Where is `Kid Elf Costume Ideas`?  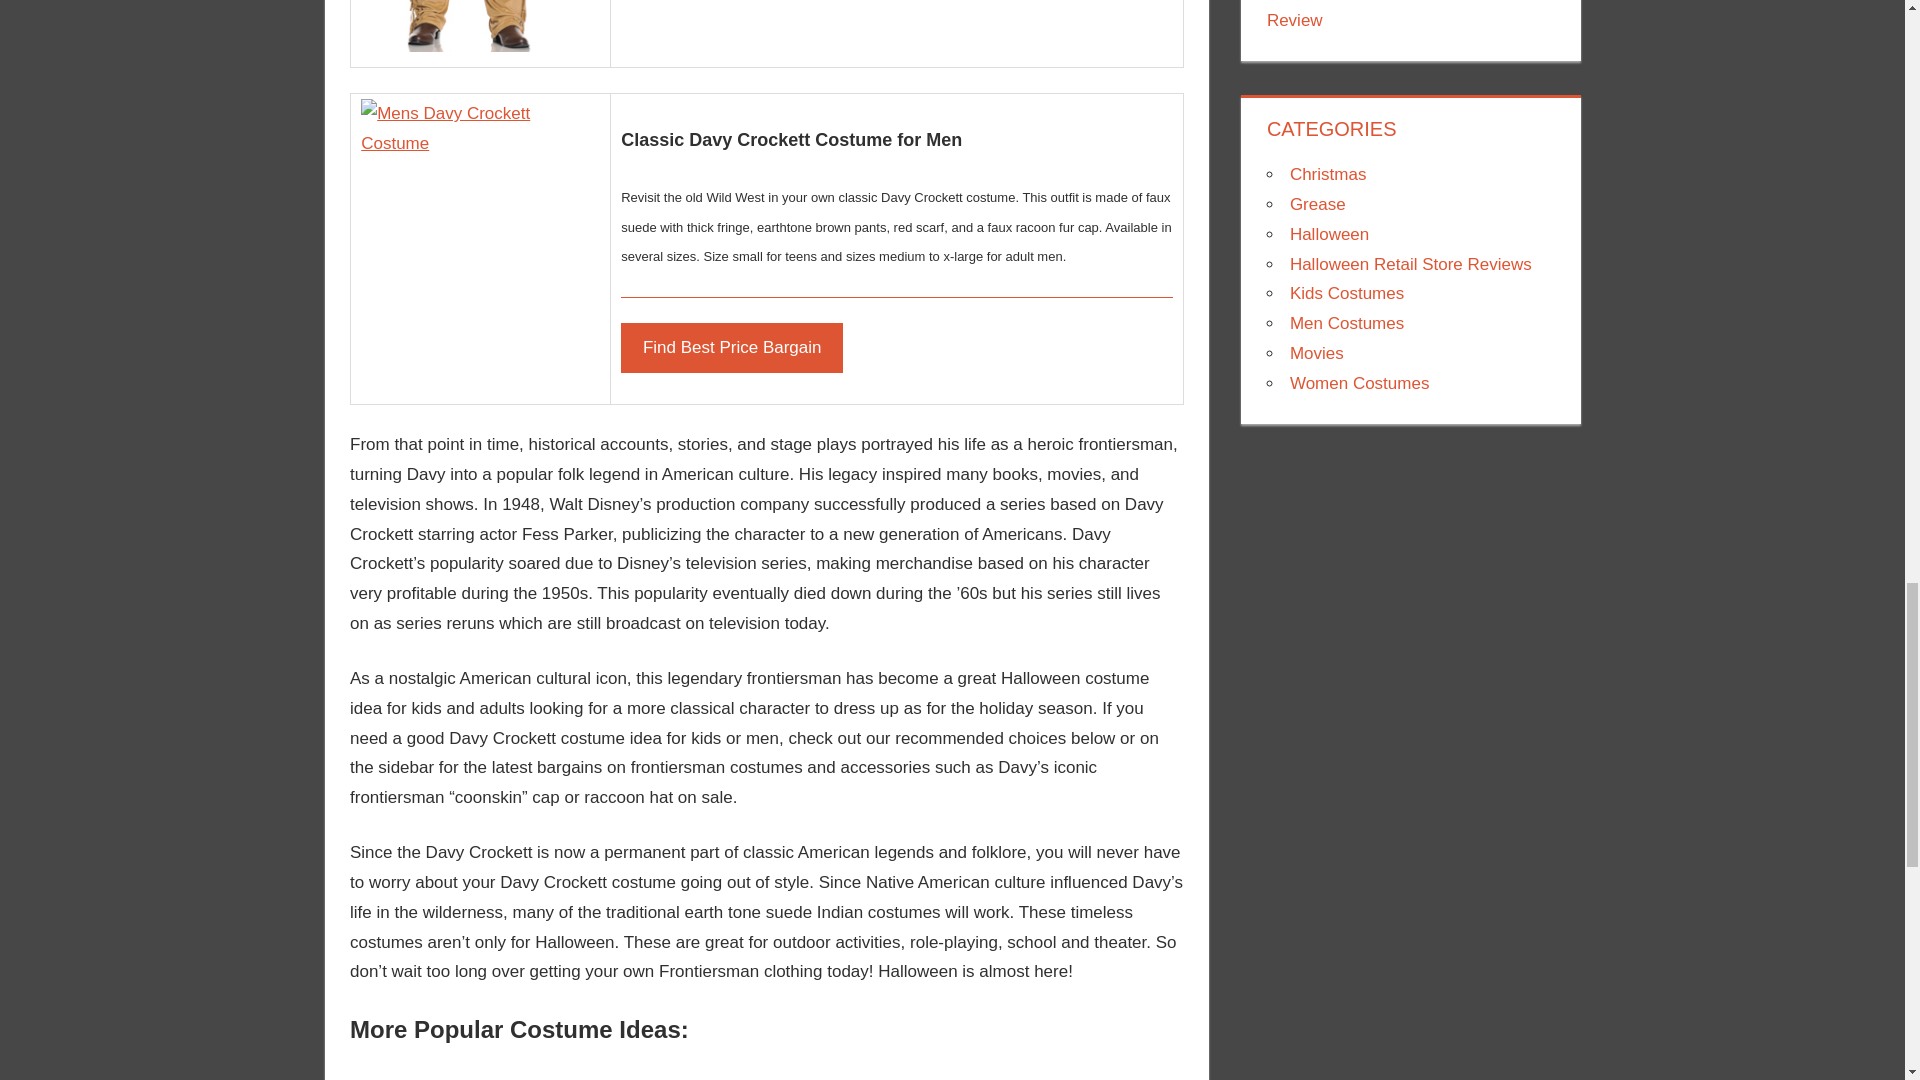 Kid Elf Costume Ideas is located at coordinates (546, 1072).